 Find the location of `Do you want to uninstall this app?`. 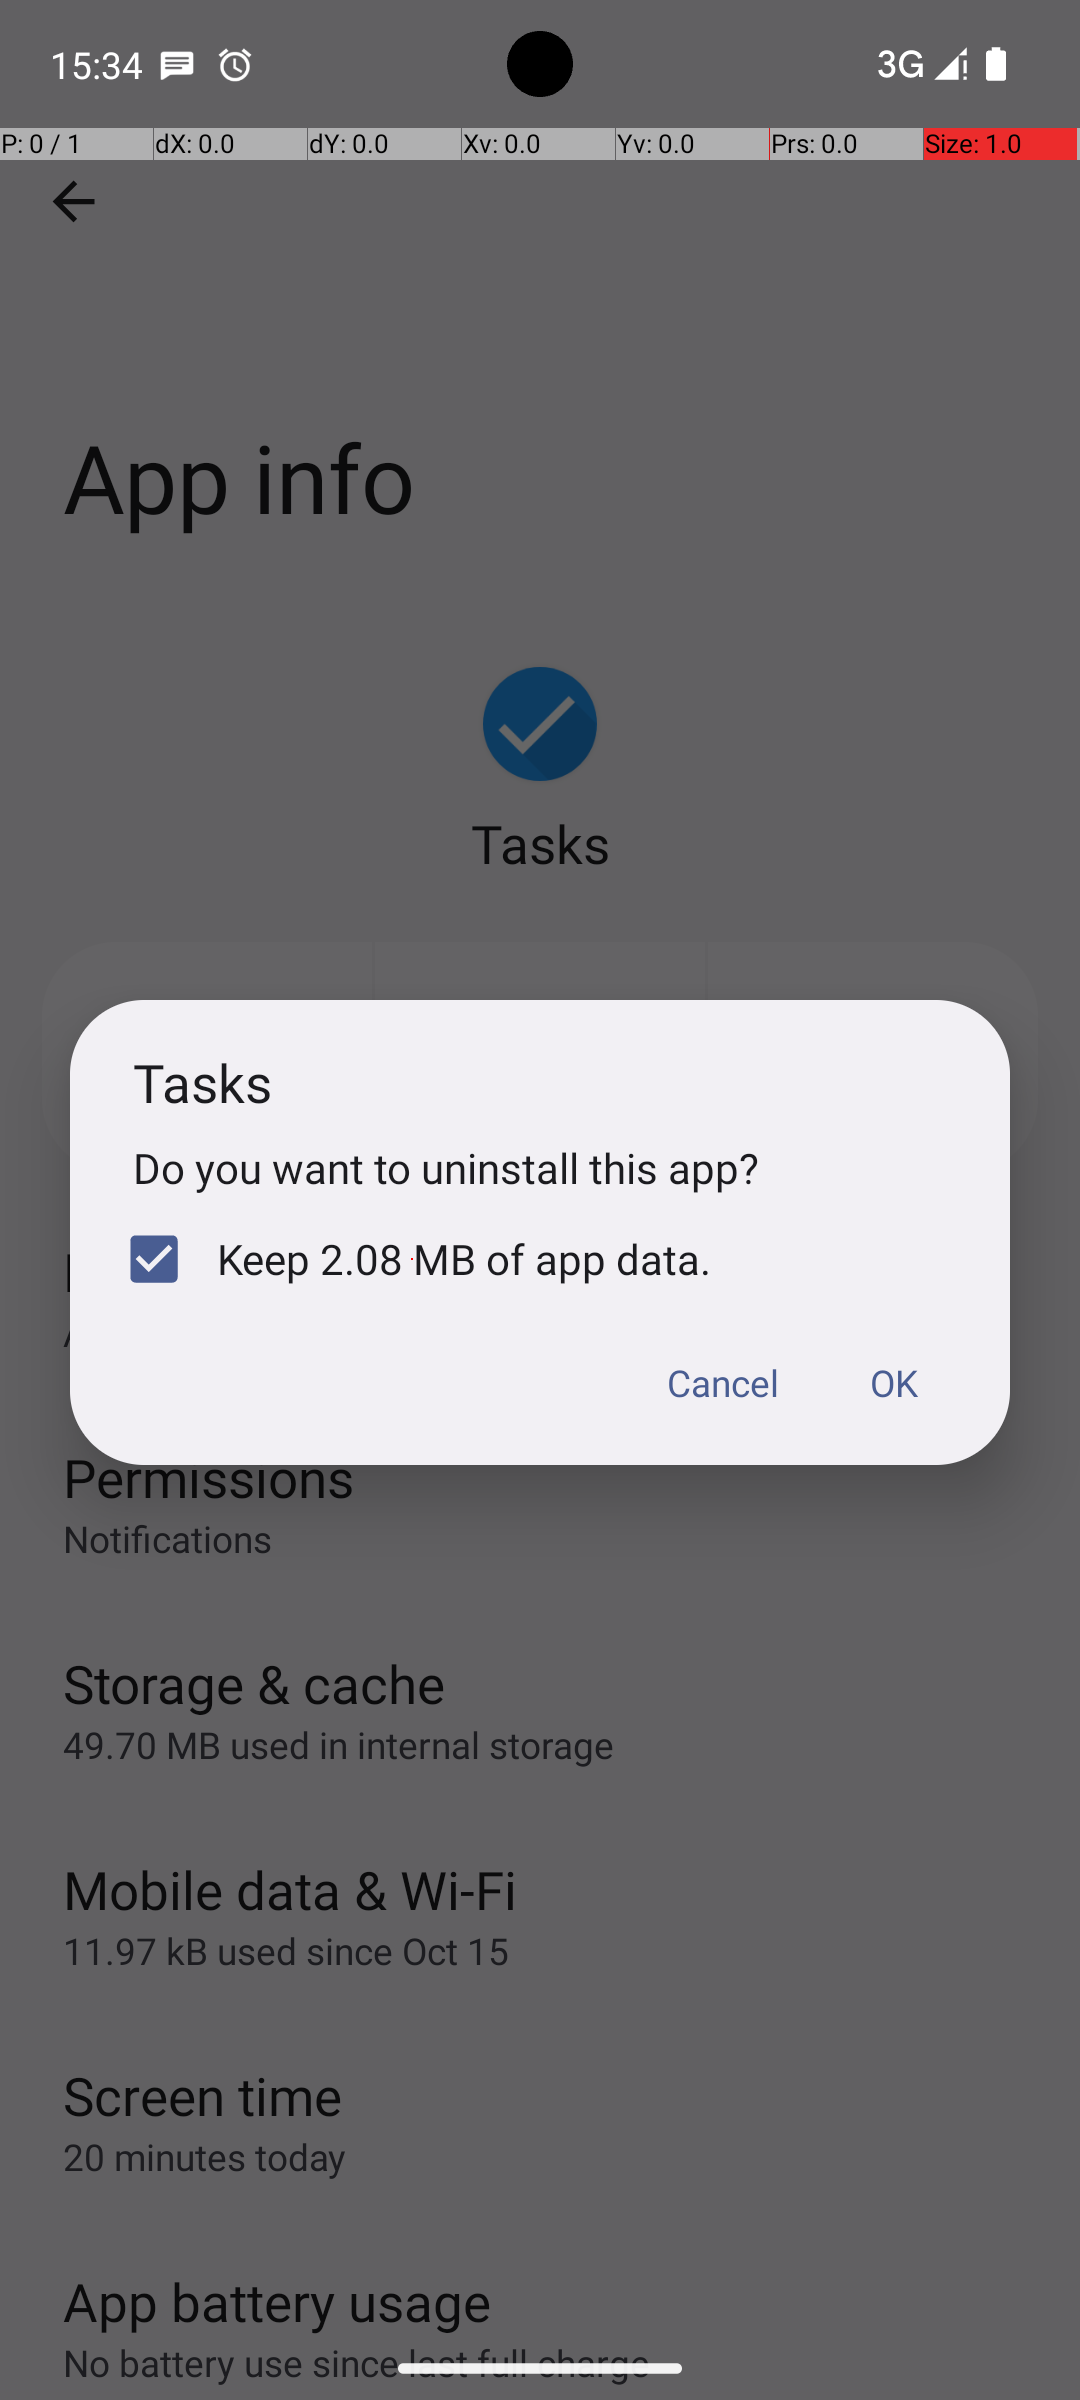

Do you want to uninstall this app? is located at coordinates (540, 1168).